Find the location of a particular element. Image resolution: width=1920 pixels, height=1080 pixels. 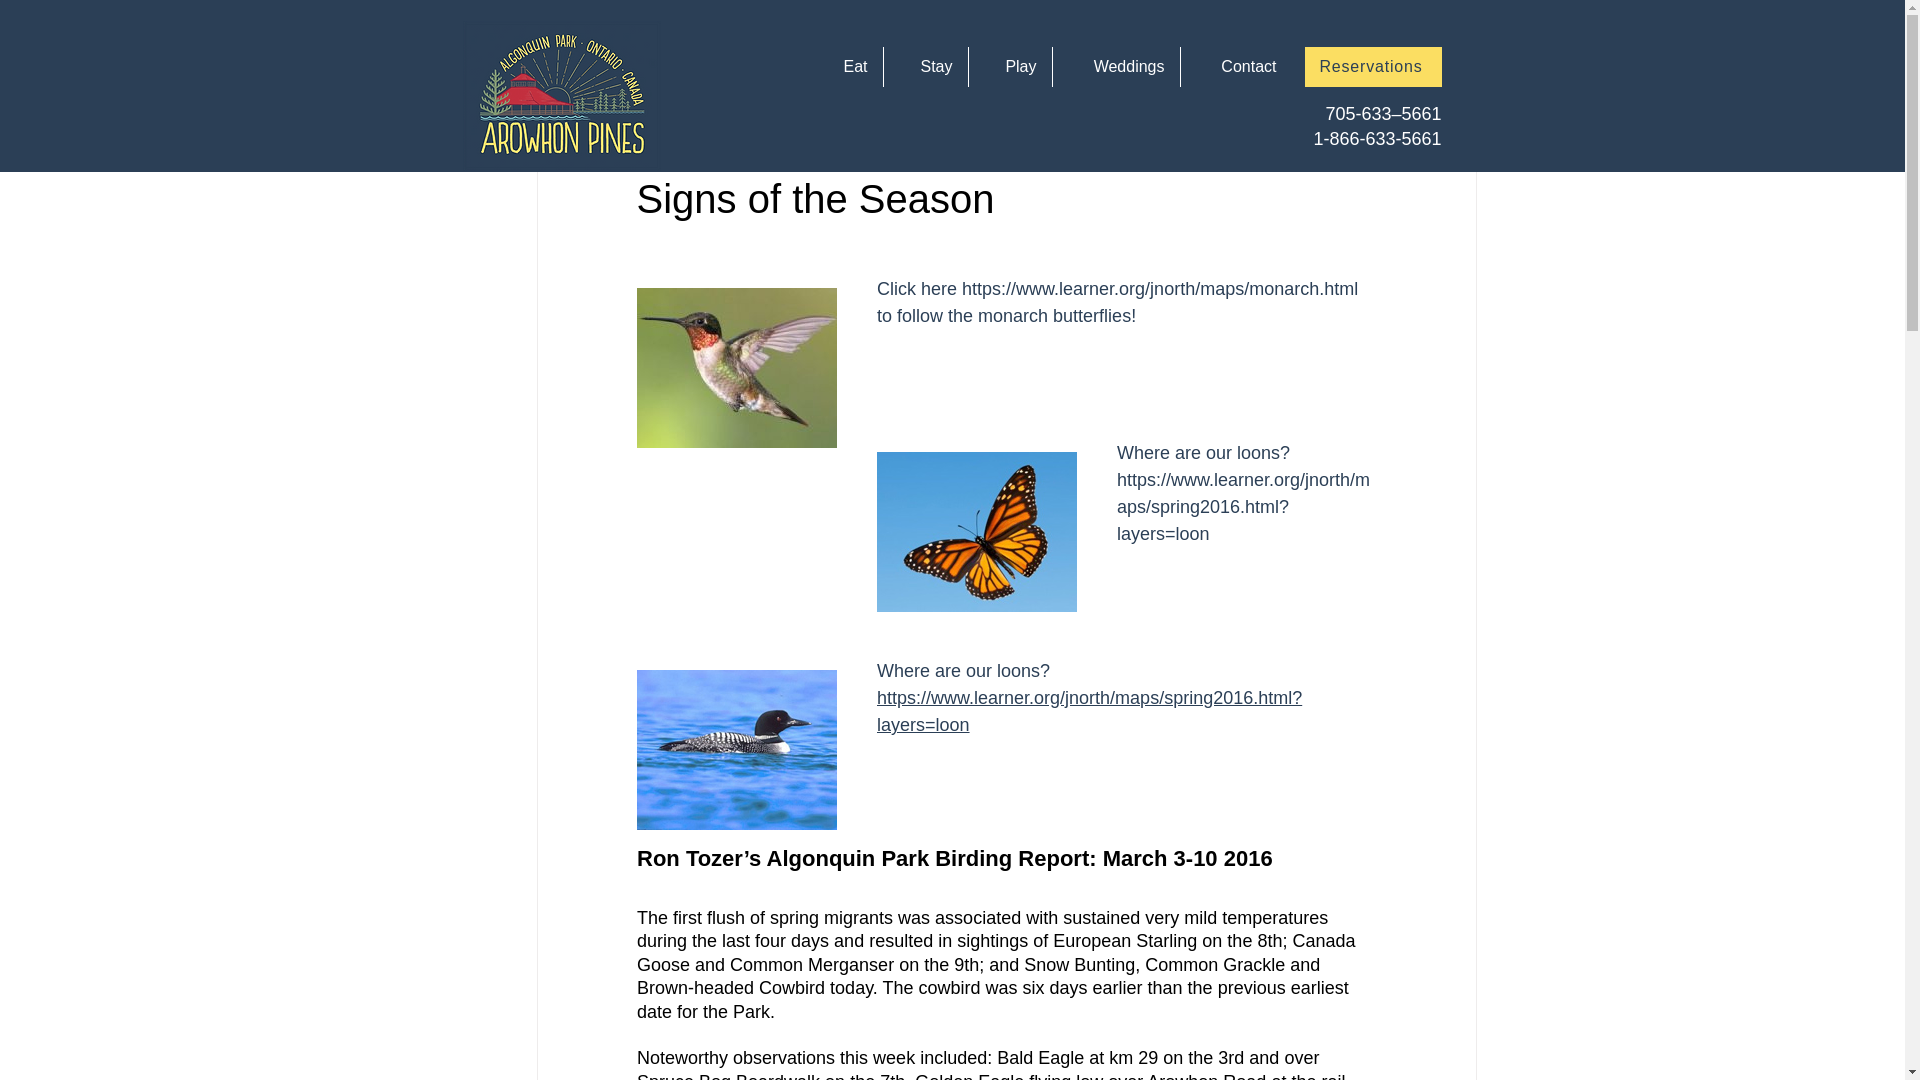

Newsletters is located at coordinates (658, 56).